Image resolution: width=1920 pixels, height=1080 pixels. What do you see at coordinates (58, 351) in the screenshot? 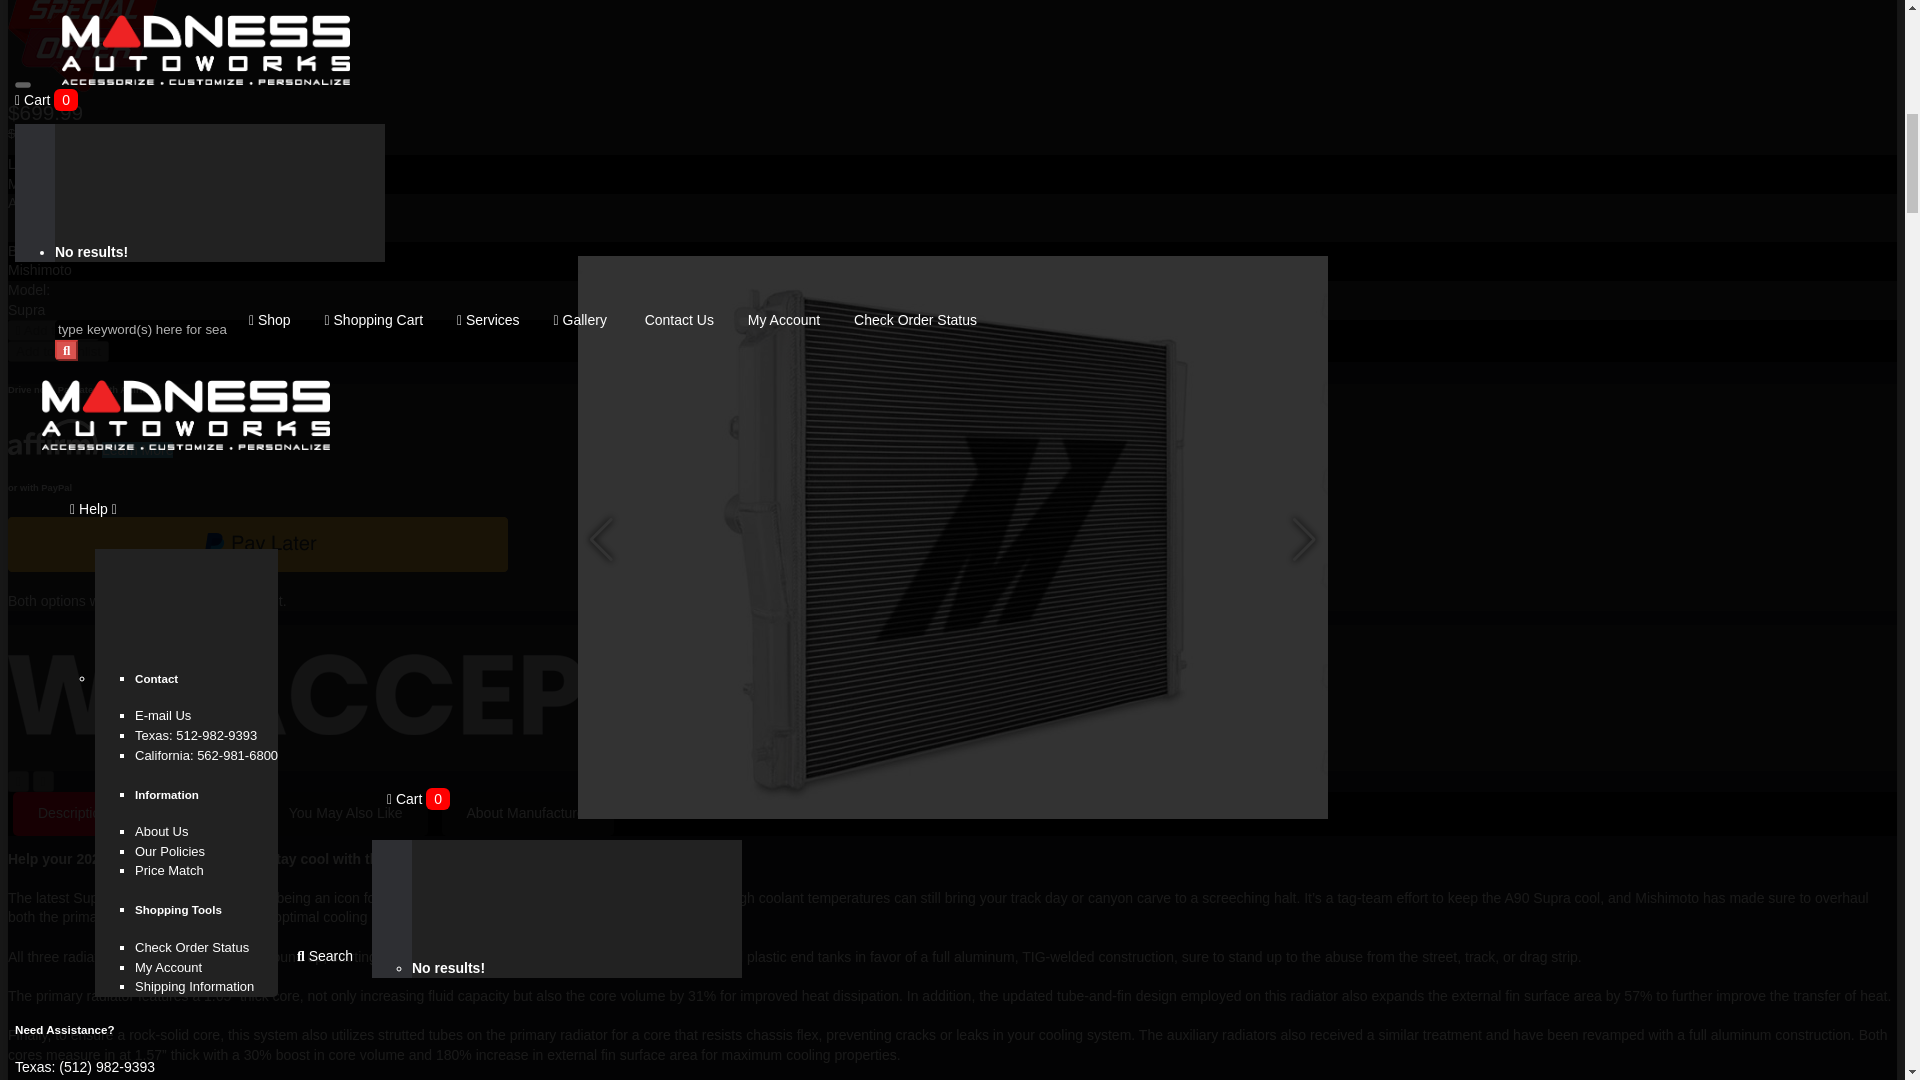
I see `Add to wishlist` at bounding box center [58, 351].